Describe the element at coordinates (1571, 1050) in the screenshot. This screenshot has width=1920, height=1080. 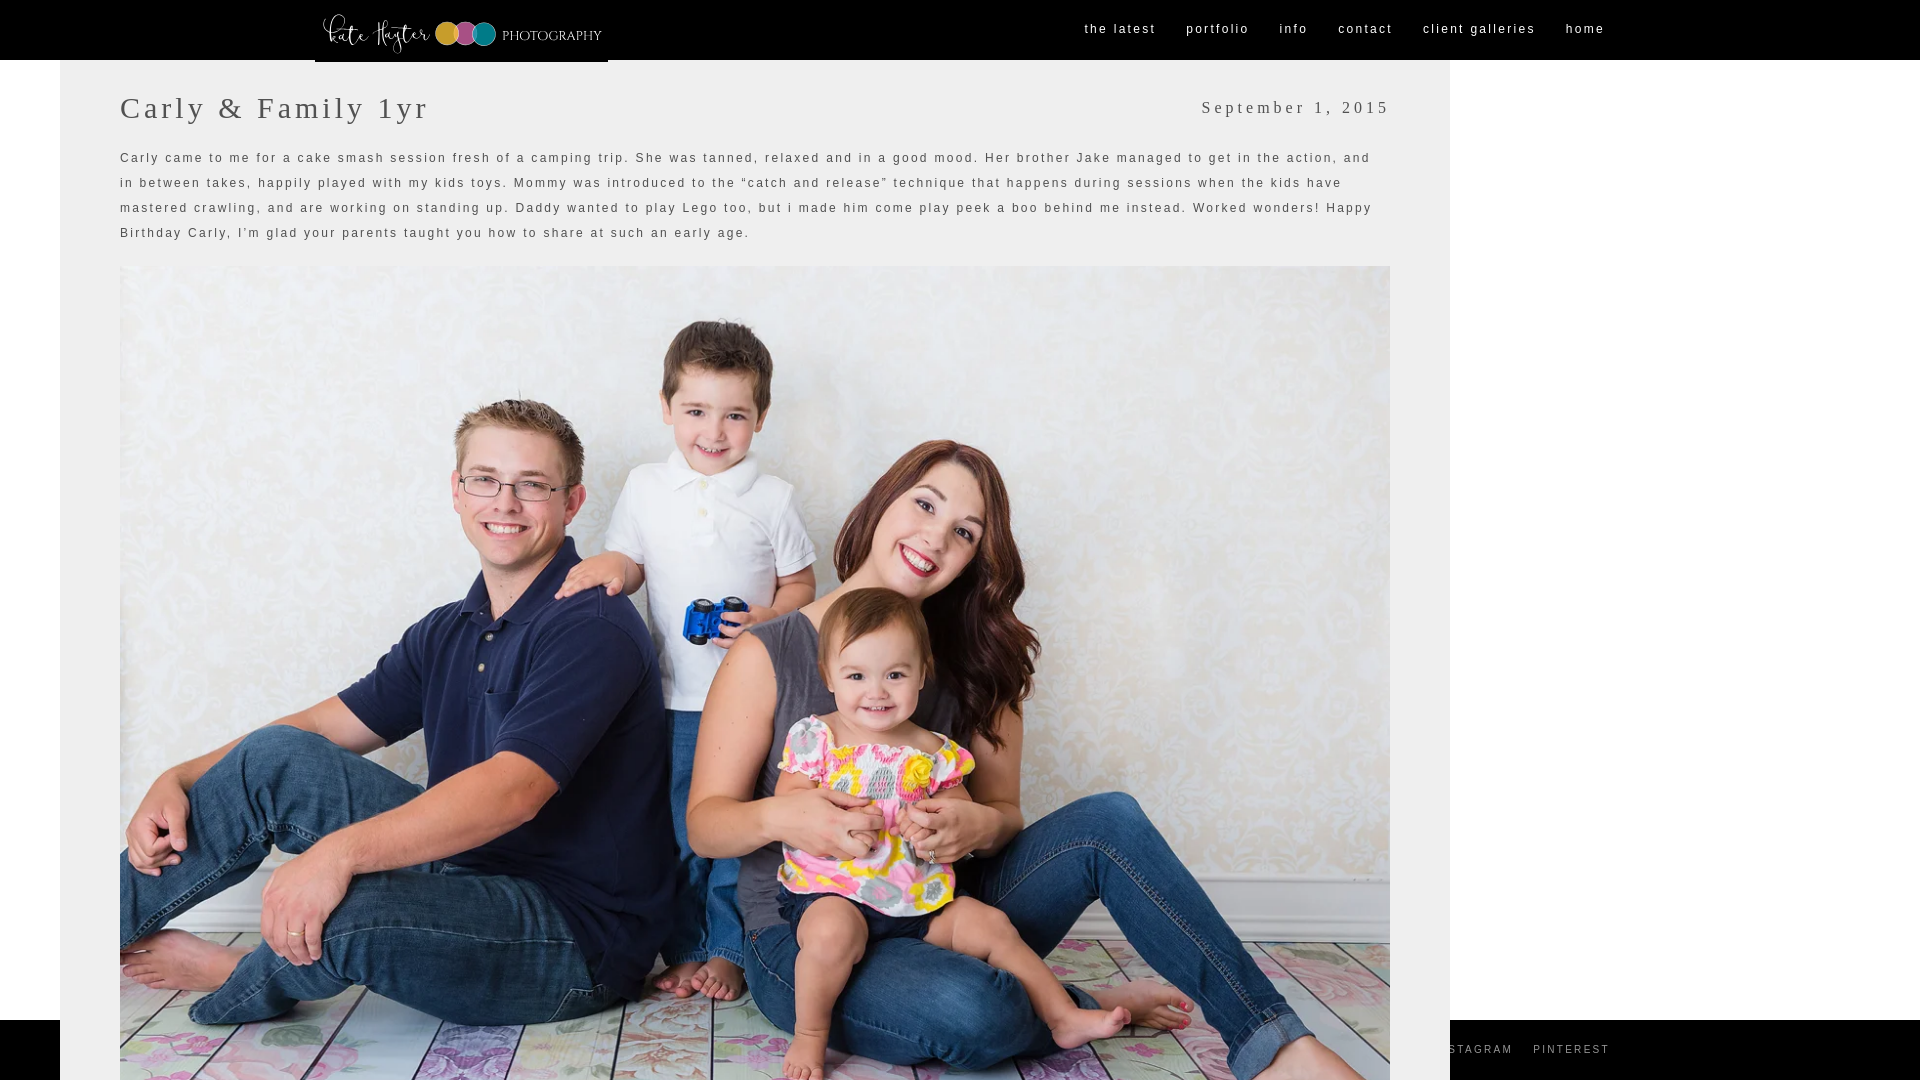
I see `PINTEREST` at that location.